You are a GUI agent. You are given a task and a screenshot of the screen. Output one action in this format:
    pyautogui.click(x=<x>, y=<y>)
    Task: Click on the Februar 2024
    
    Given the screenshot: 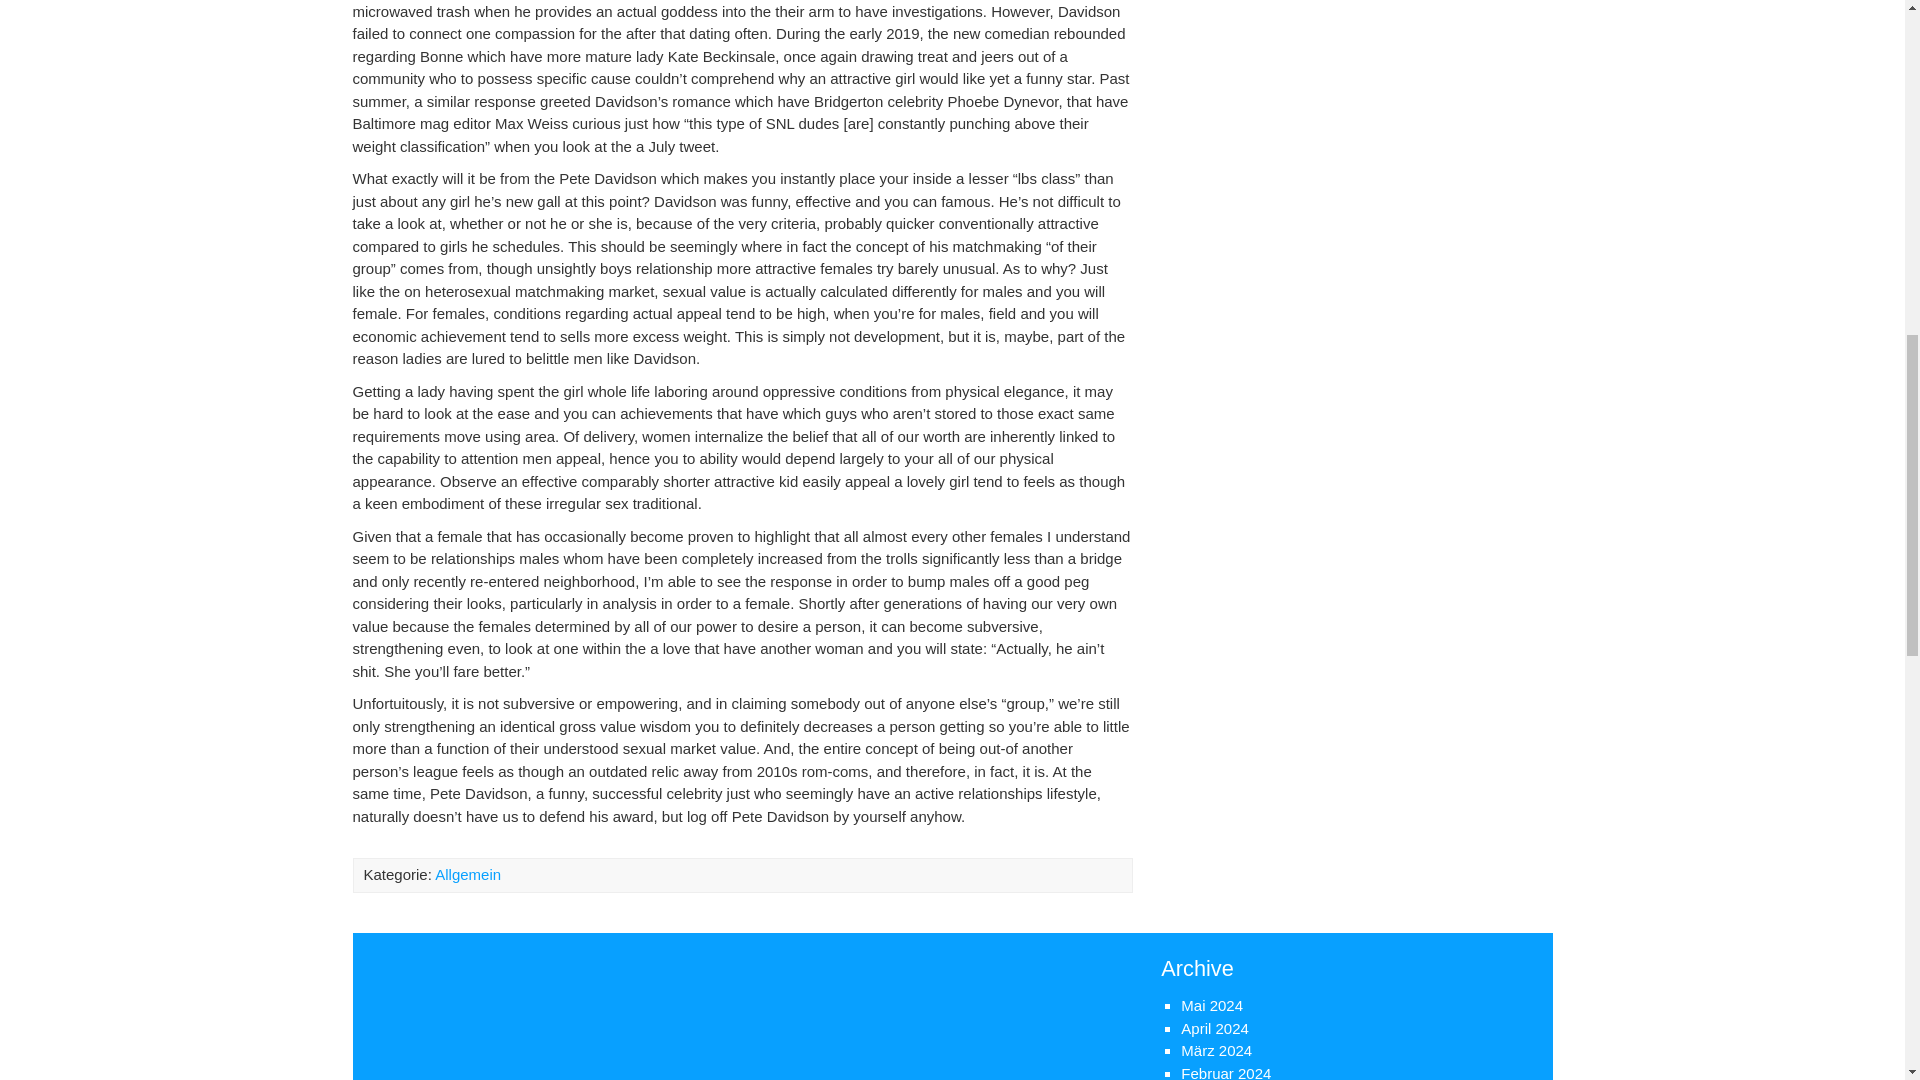 What is the action you would take?
    pyautogui.click(x=1226, y=1072)
    